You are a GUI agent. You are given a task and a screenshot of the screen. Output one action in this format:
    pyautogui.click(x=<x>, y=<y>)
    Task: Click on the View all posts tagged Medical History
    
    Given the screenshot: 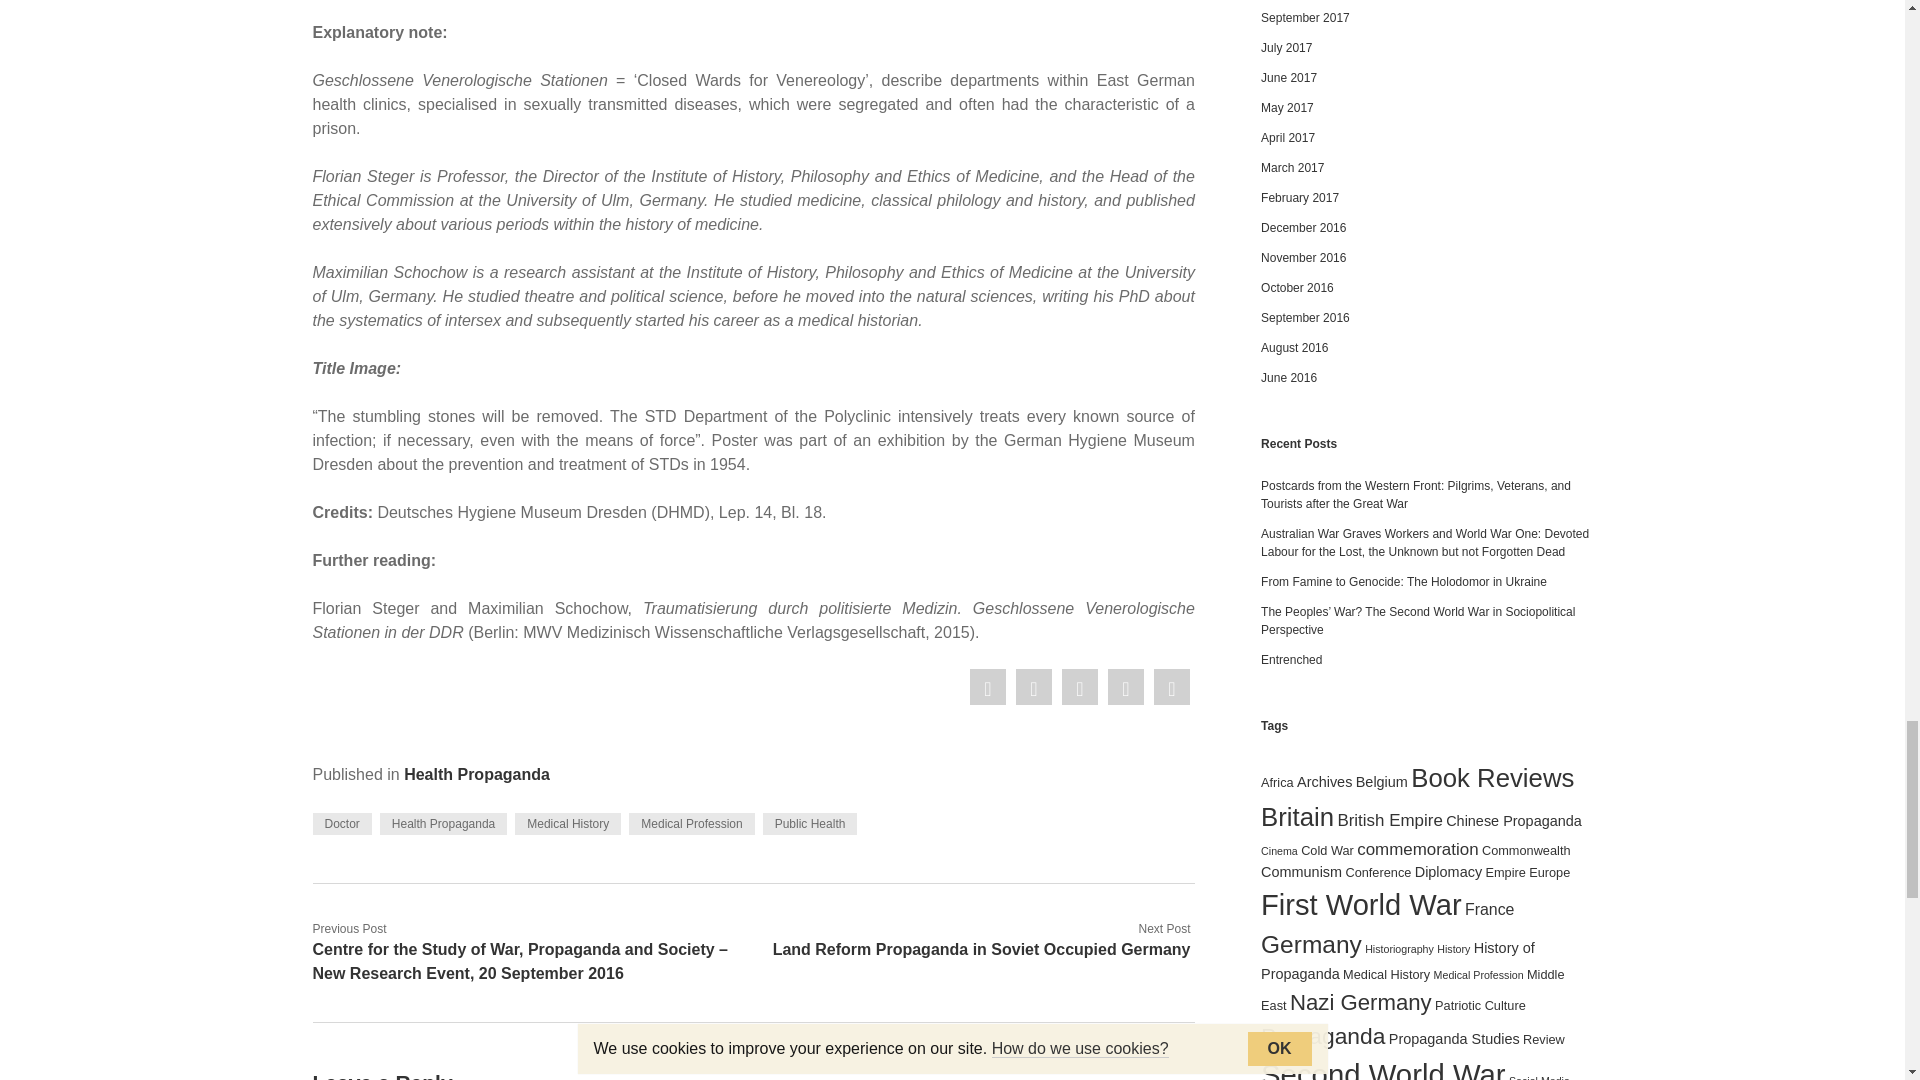 What is the action you would take?
    pyautogui.click(x=567, y=824)
    